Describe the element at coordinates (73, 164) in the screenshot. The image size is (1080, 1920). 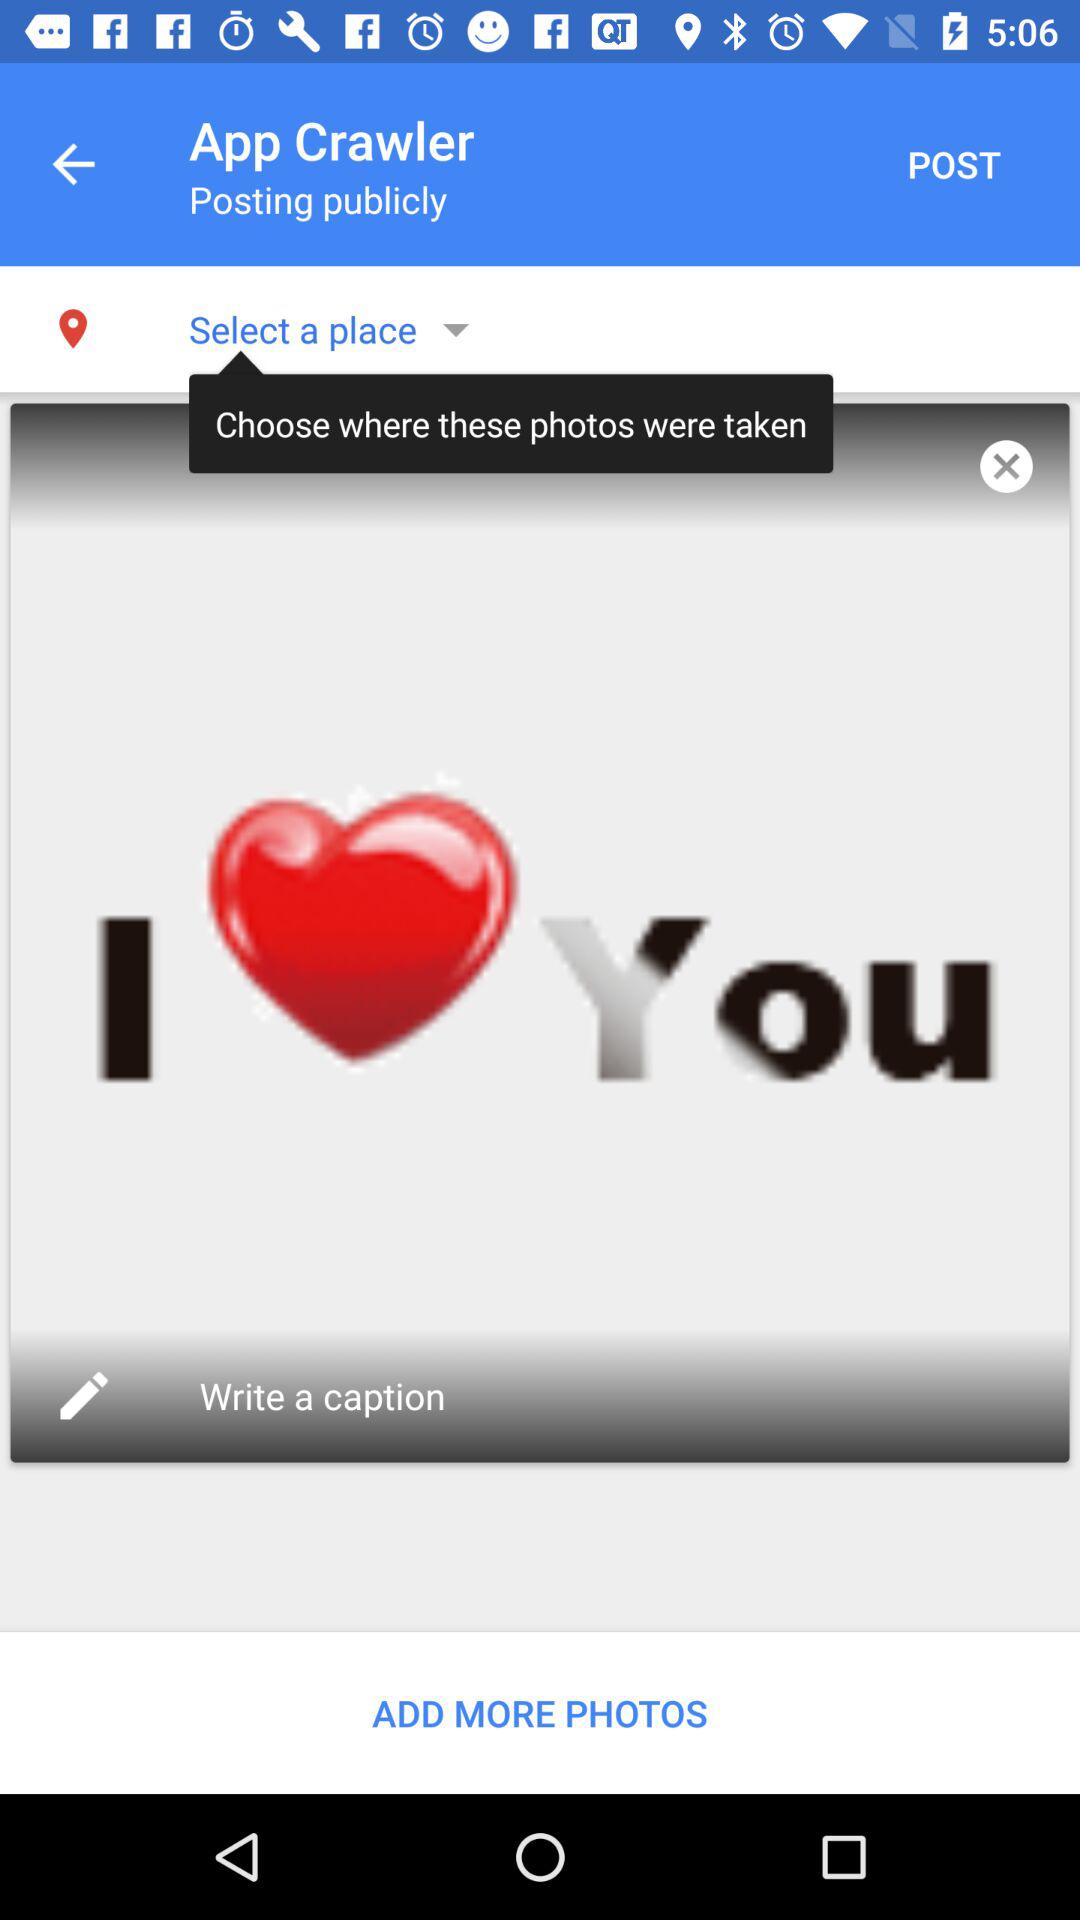
I see `tap the app to the left of the app crawler icon` at that location.